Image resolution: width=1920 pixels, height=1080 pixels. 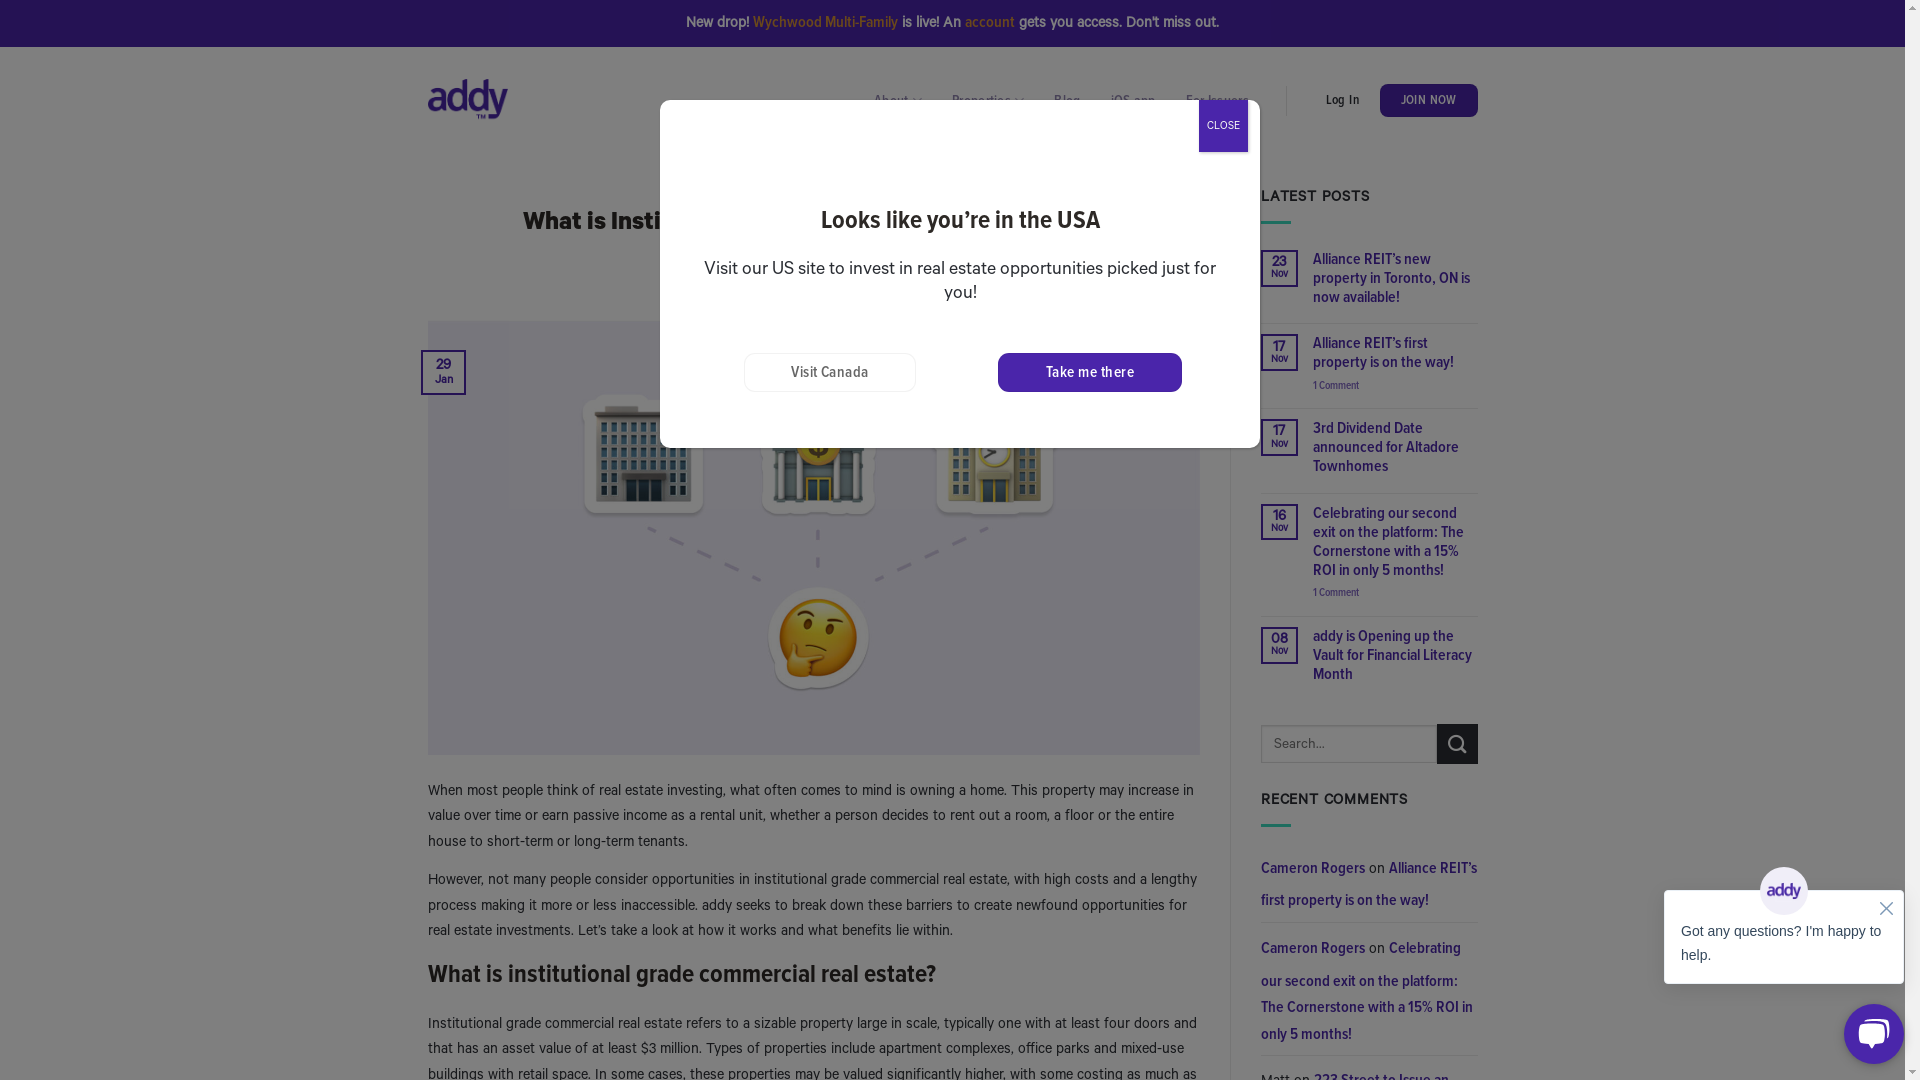 What do you see at coordinates (1429, 101) in the screenshot?
I see `JOIN NOW` at bounding box center [1429, 101].